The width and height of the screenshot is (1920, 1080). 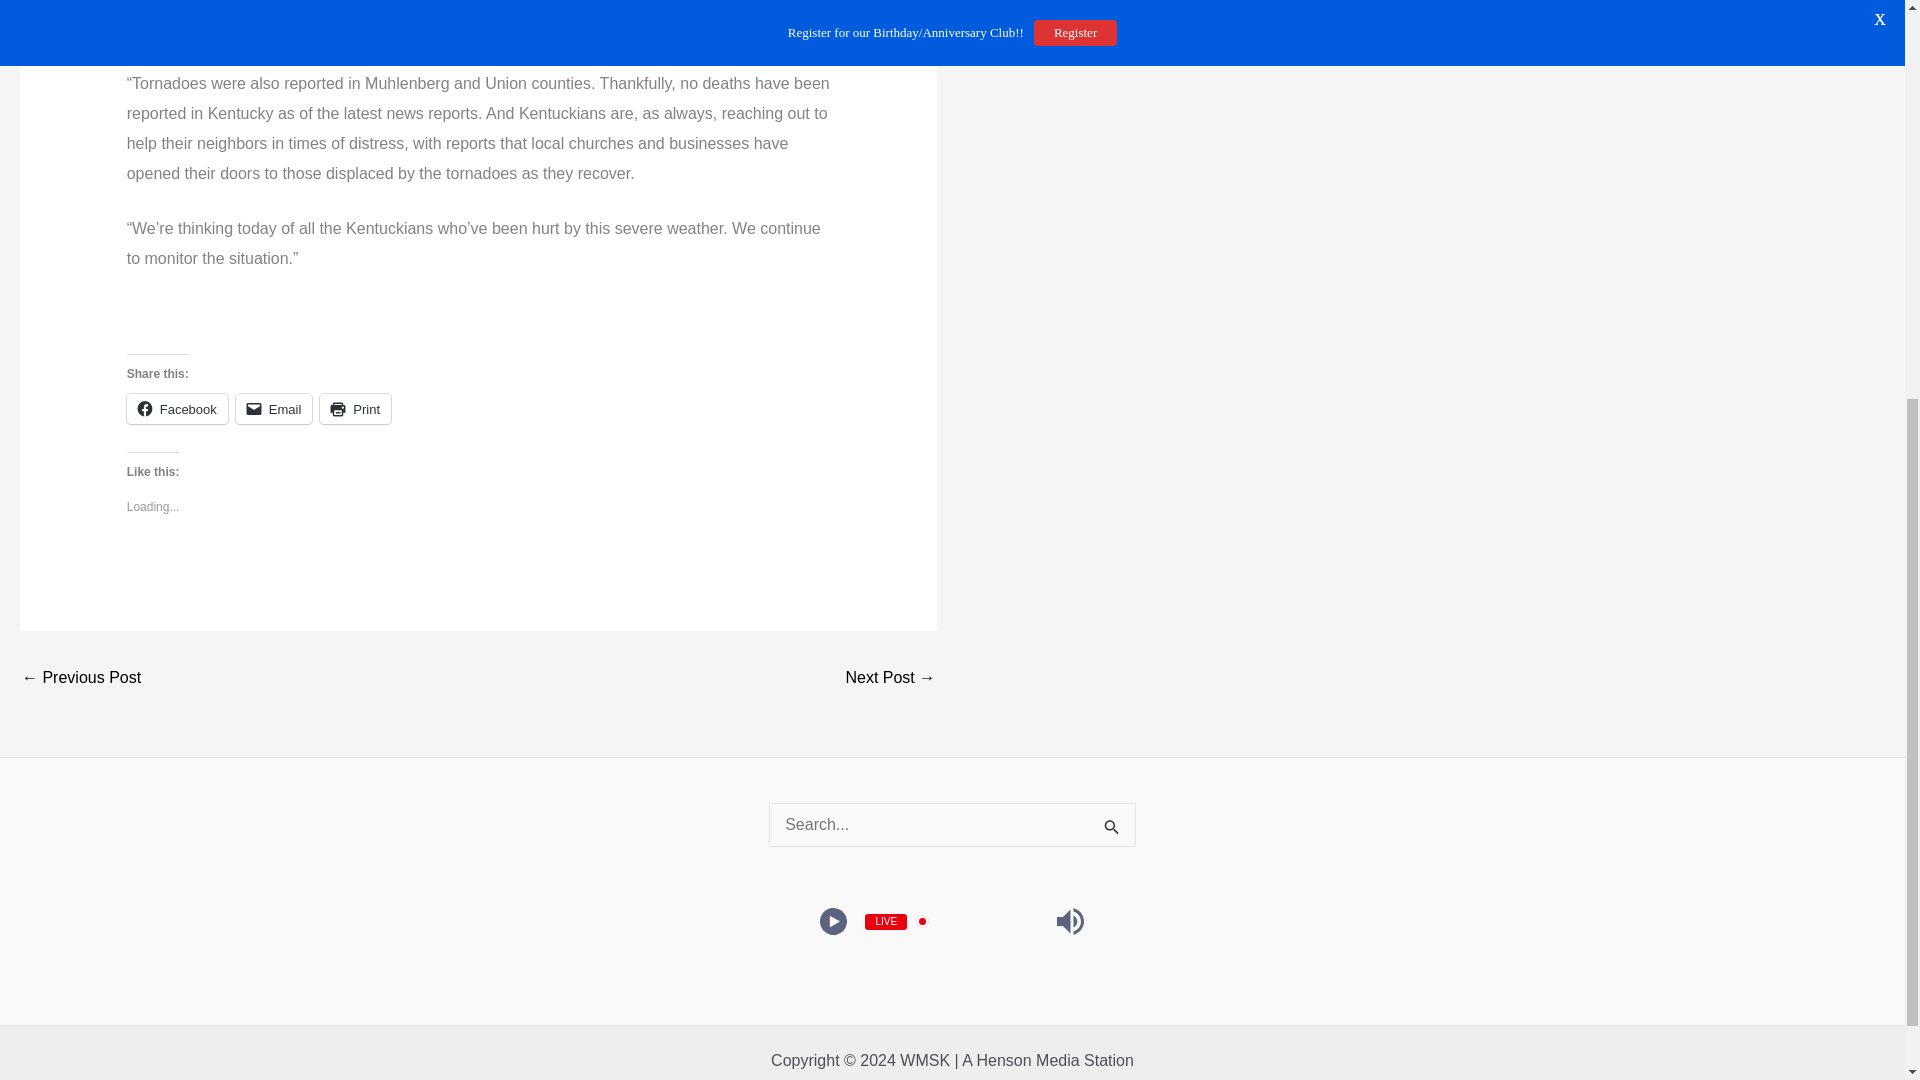 I want to click on Play, so click(x=834, y=922).